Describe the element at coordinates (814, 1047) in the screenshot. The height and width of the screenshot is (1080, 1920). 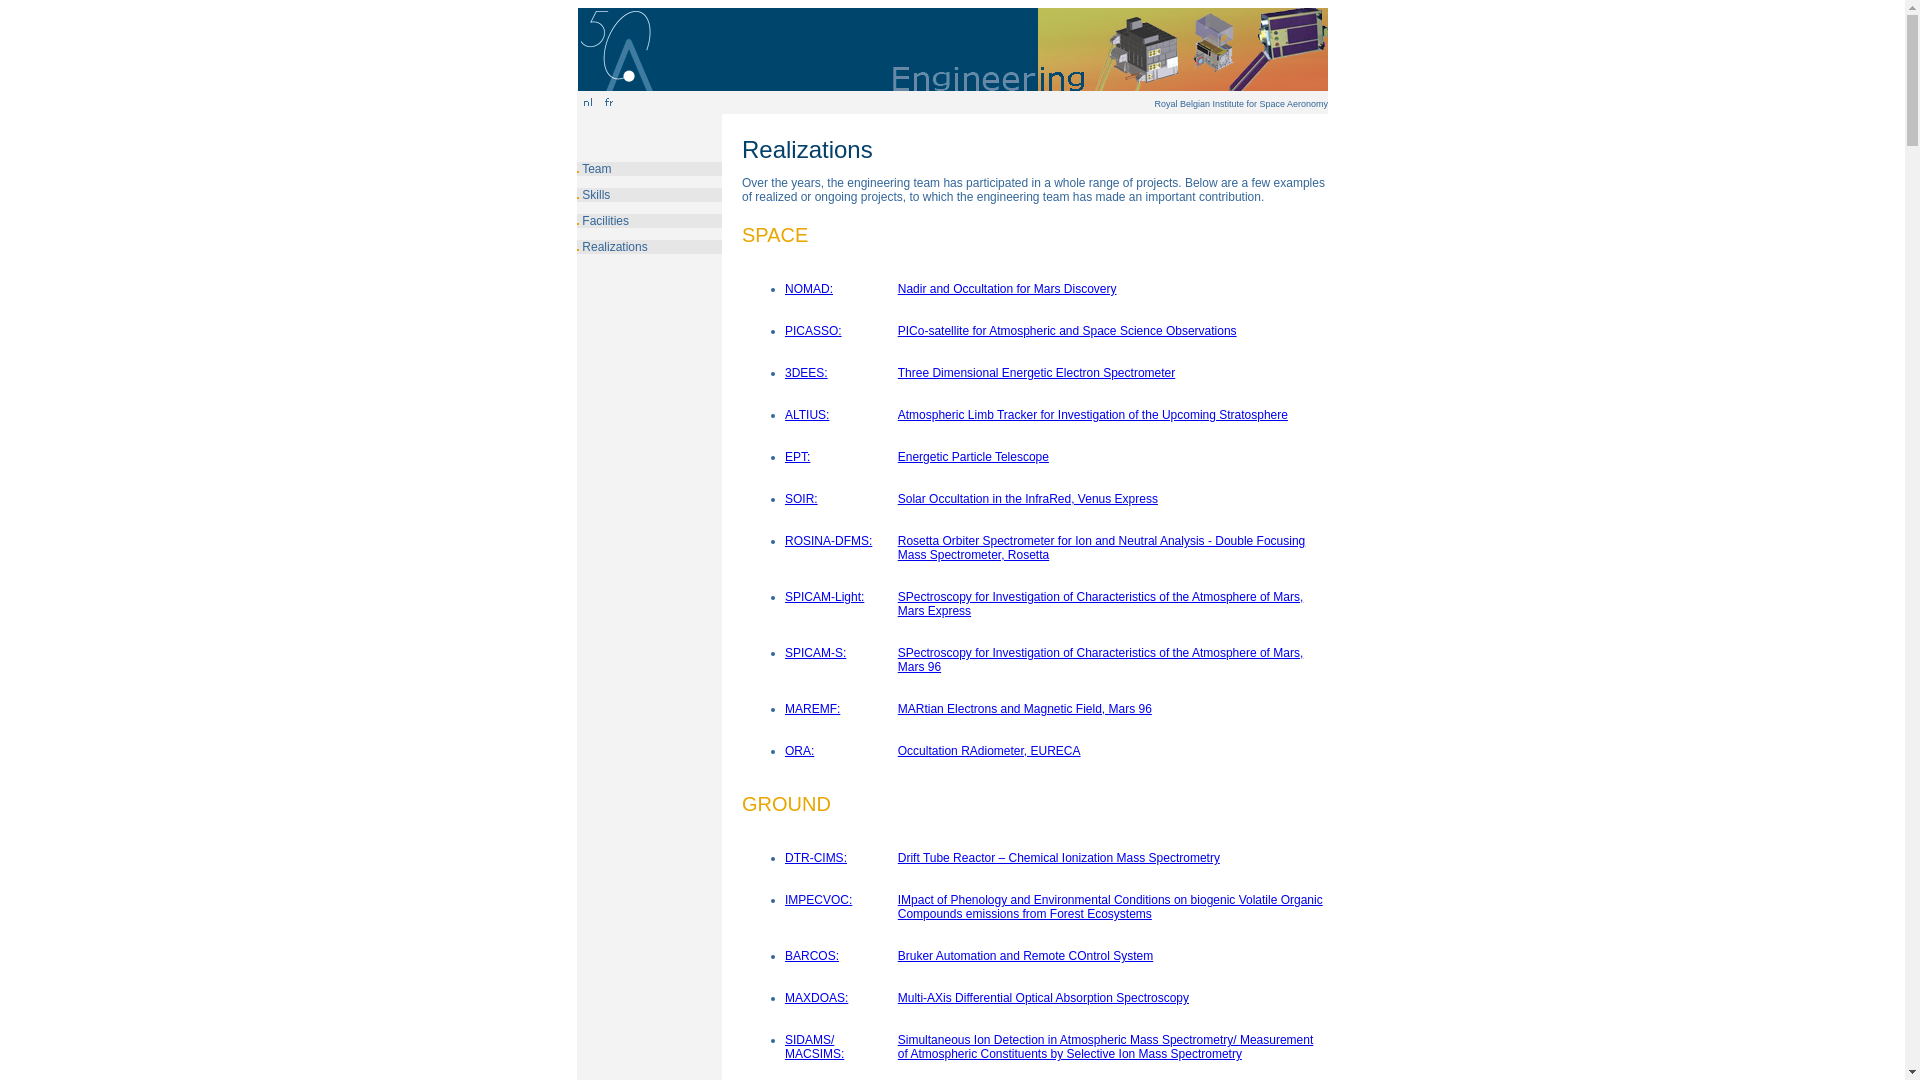
I see `SIDAMS/
MACSIMS:` at that location.